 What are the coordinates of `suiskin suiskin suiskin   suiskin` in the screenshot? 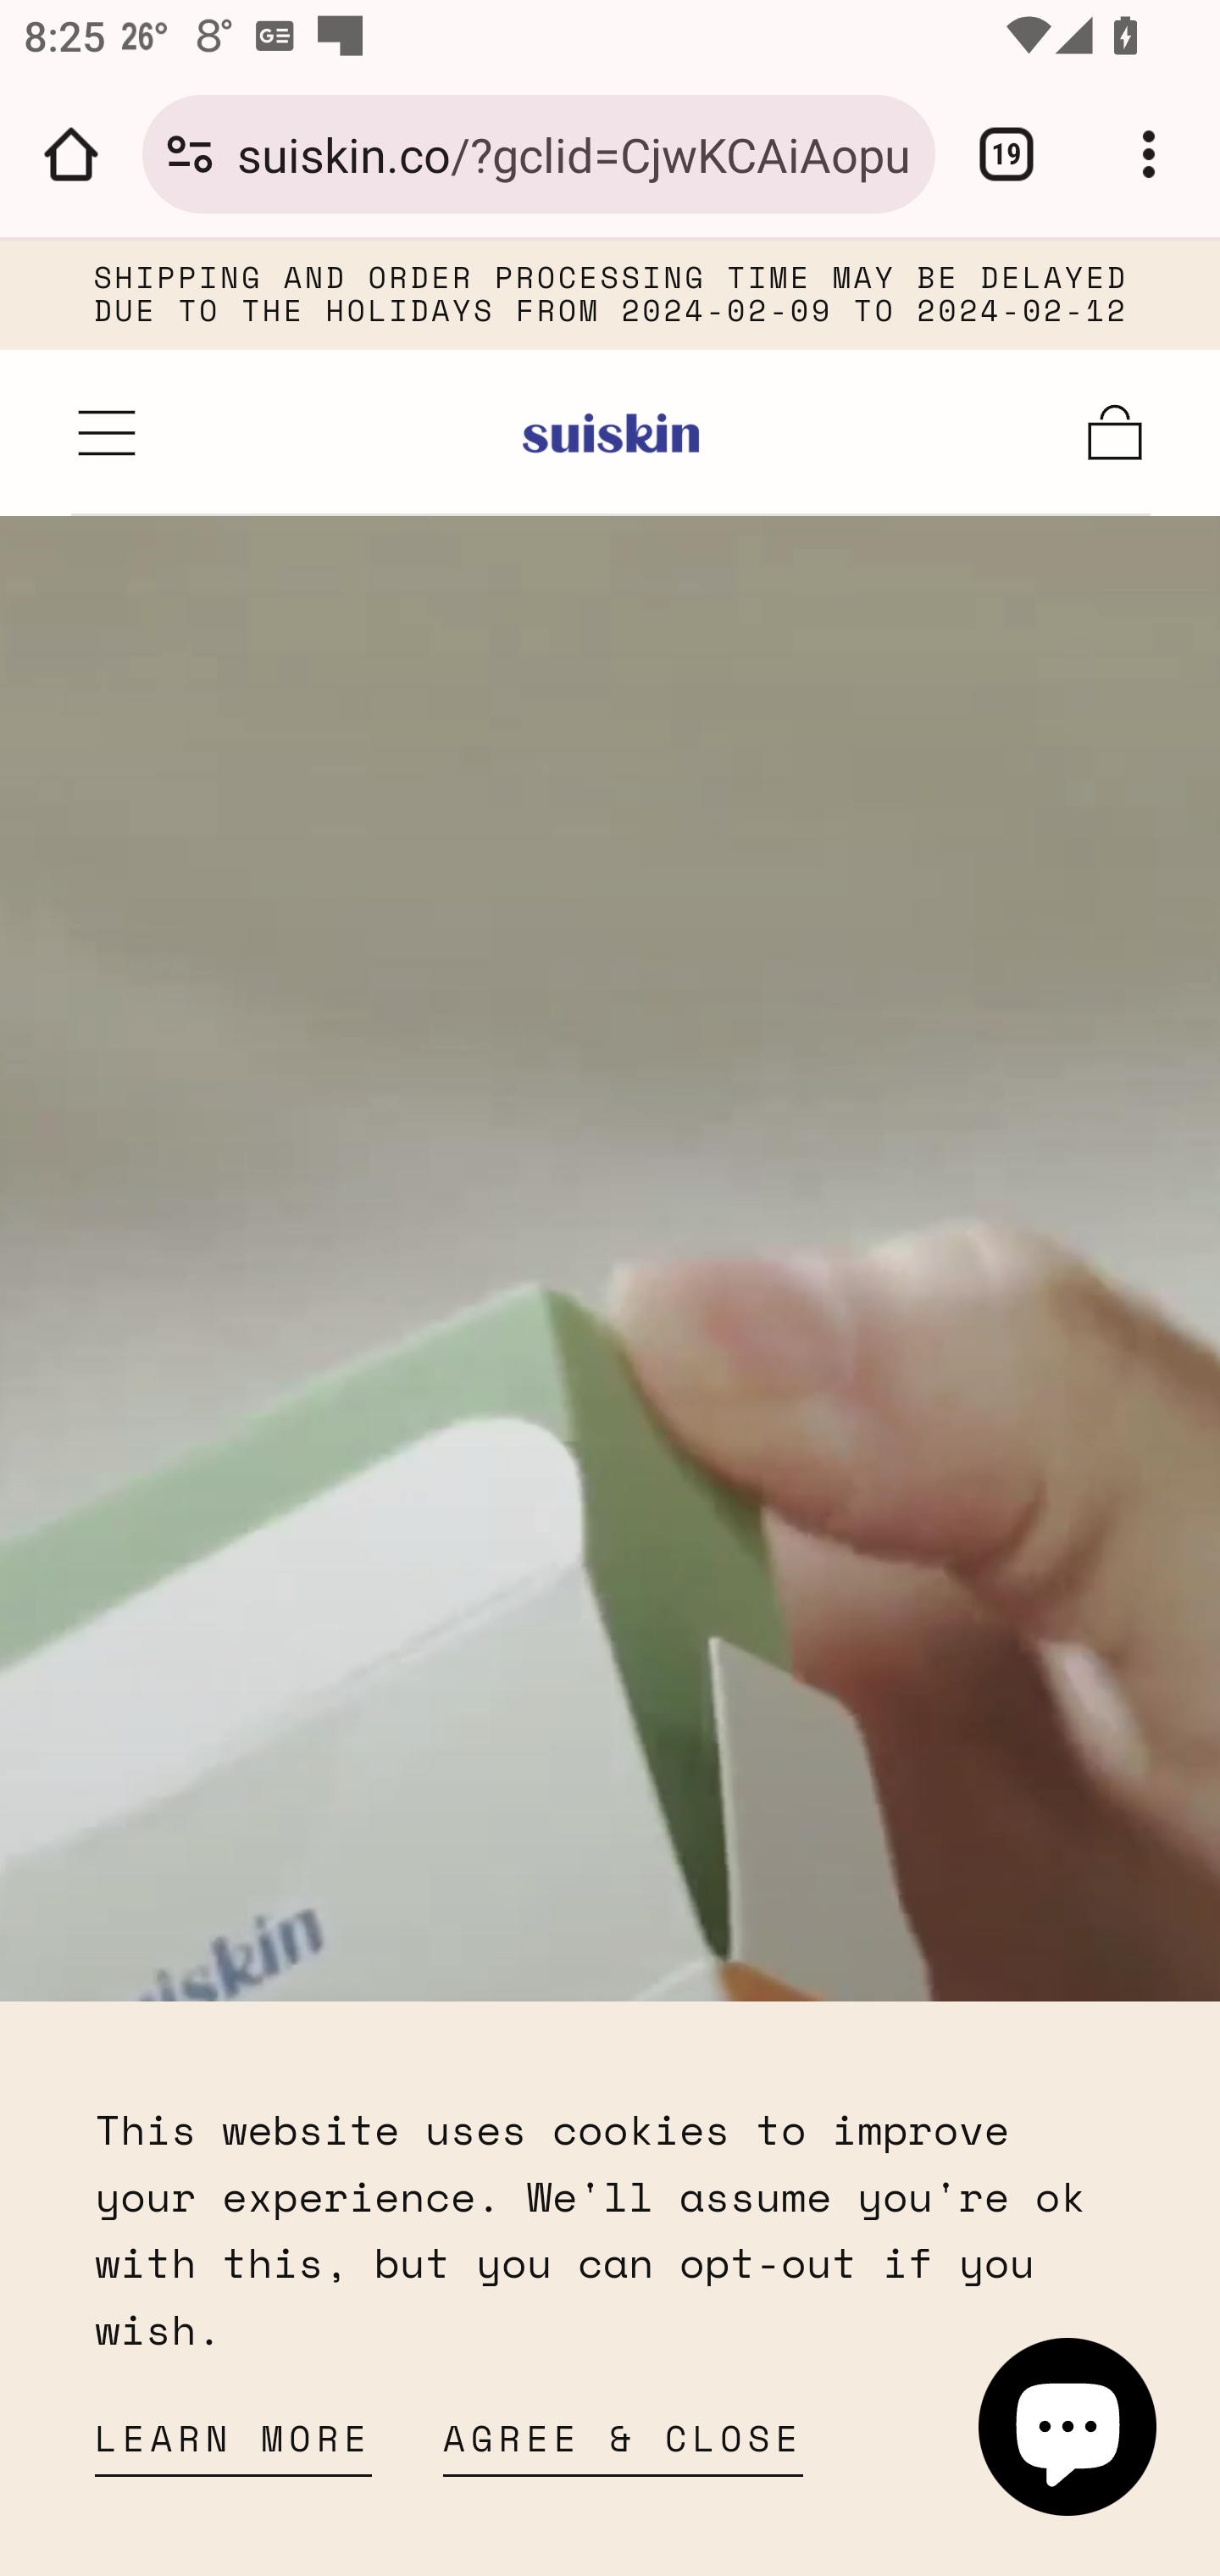 It's located at (612, 432).